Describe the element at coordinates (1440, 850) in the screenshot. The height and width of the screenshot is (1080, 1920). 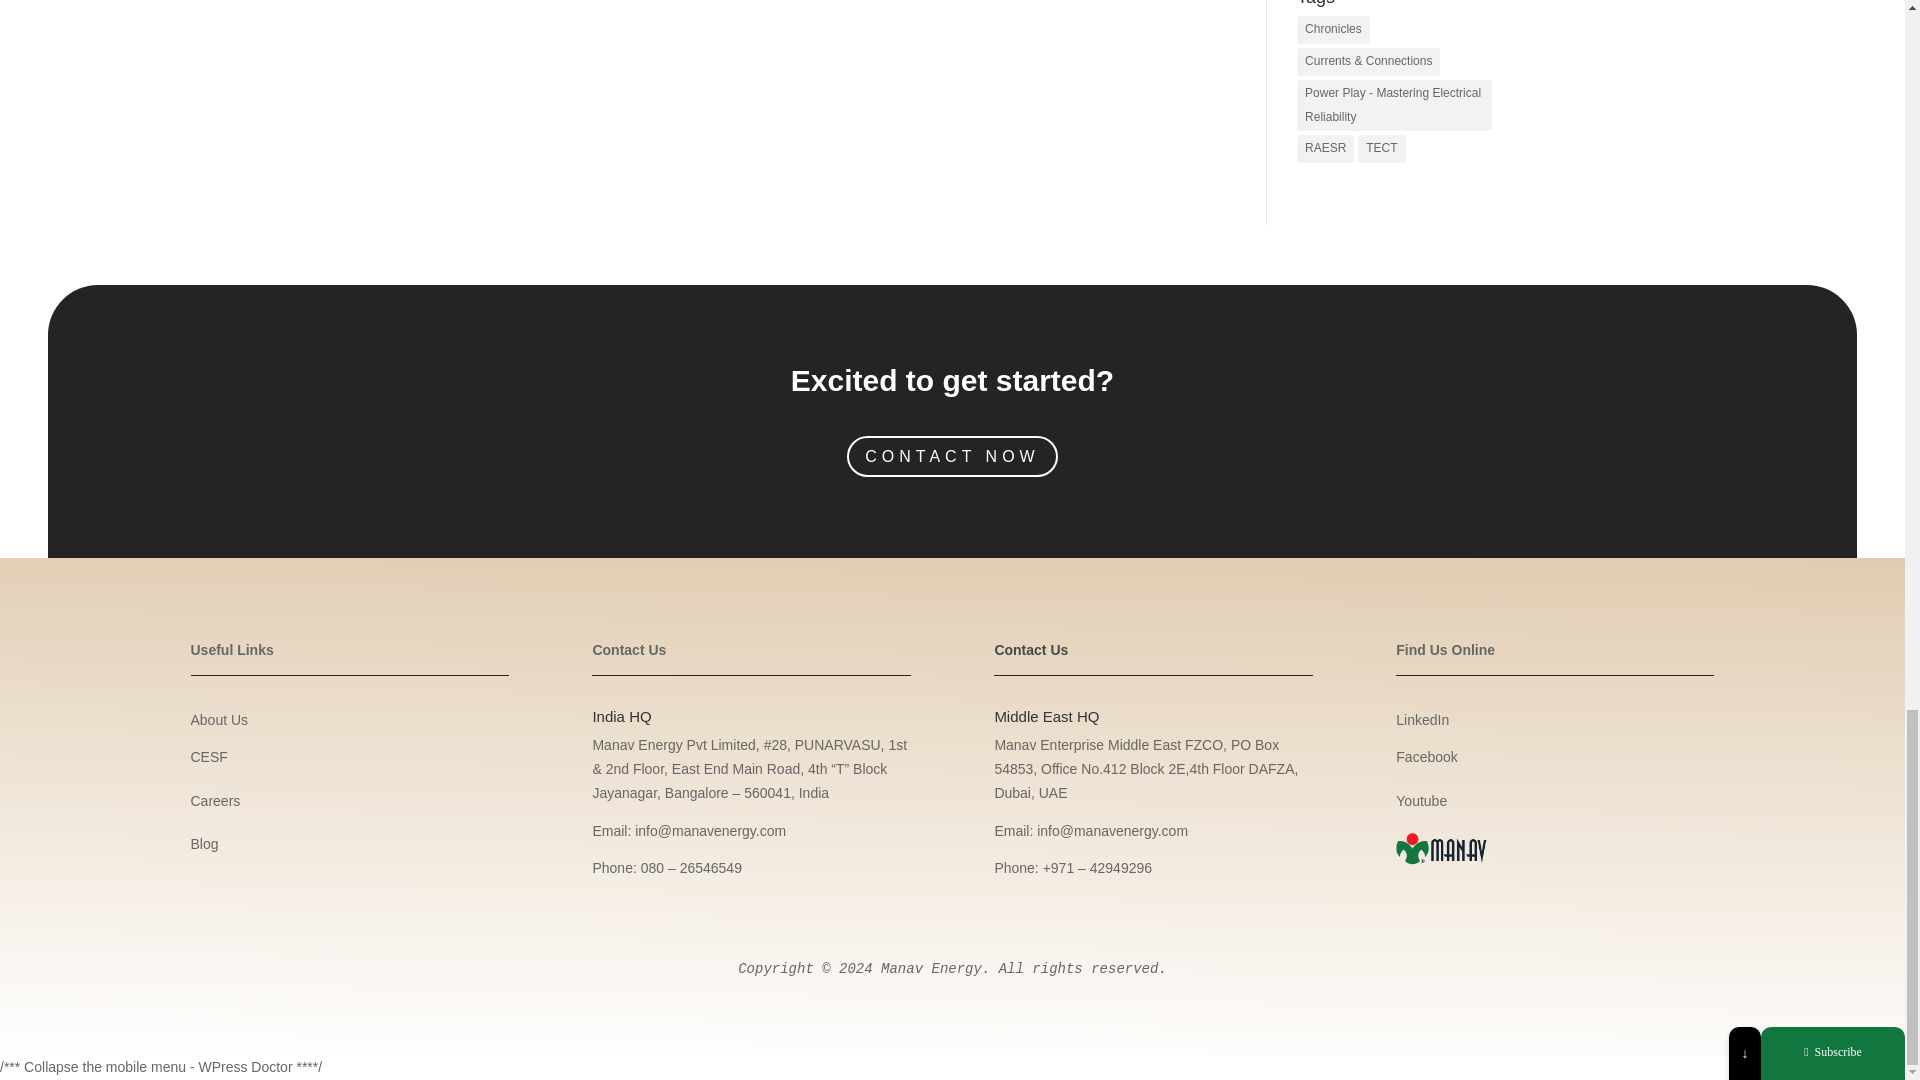
I see `weblogob` at that location.